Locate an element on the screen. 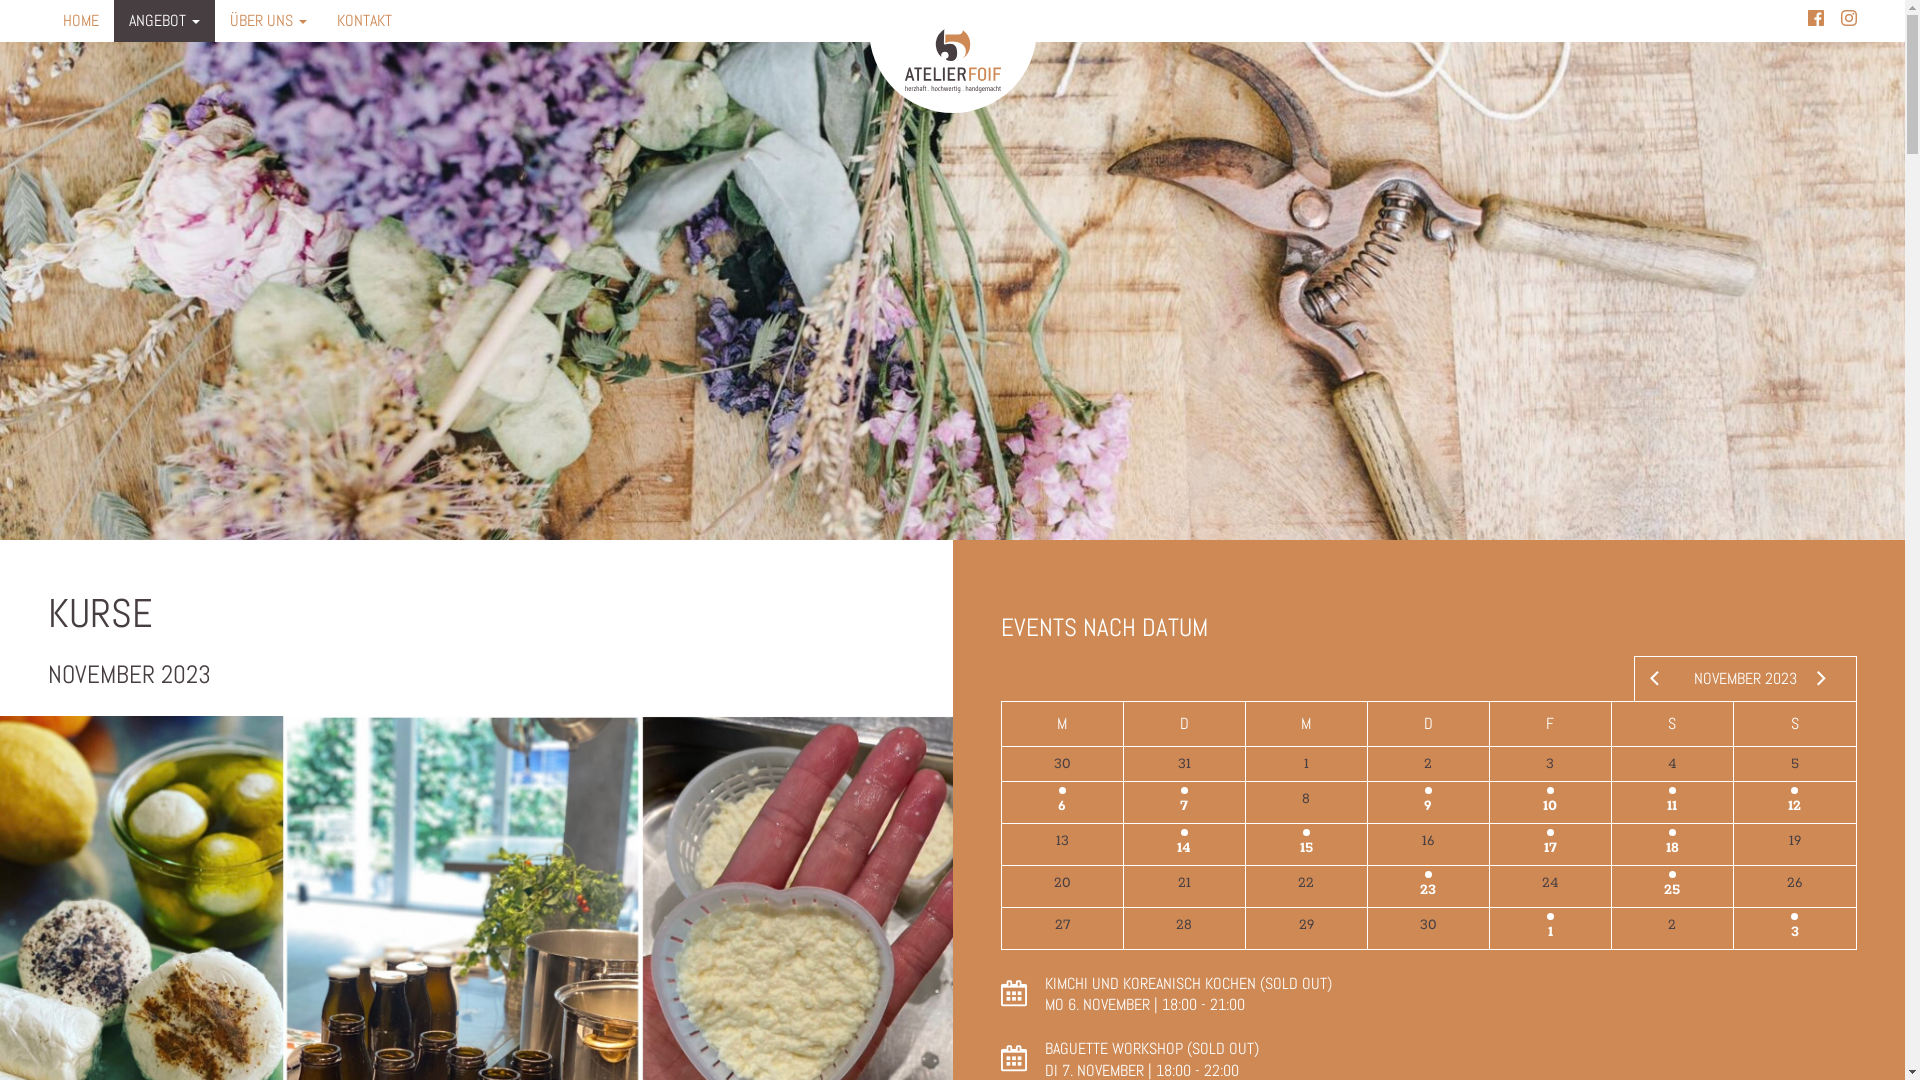 The height and width of the screenshot is (1080, 1920). 1 VERANSTALTUNG,
25 is located at coordinates (1672, 886).